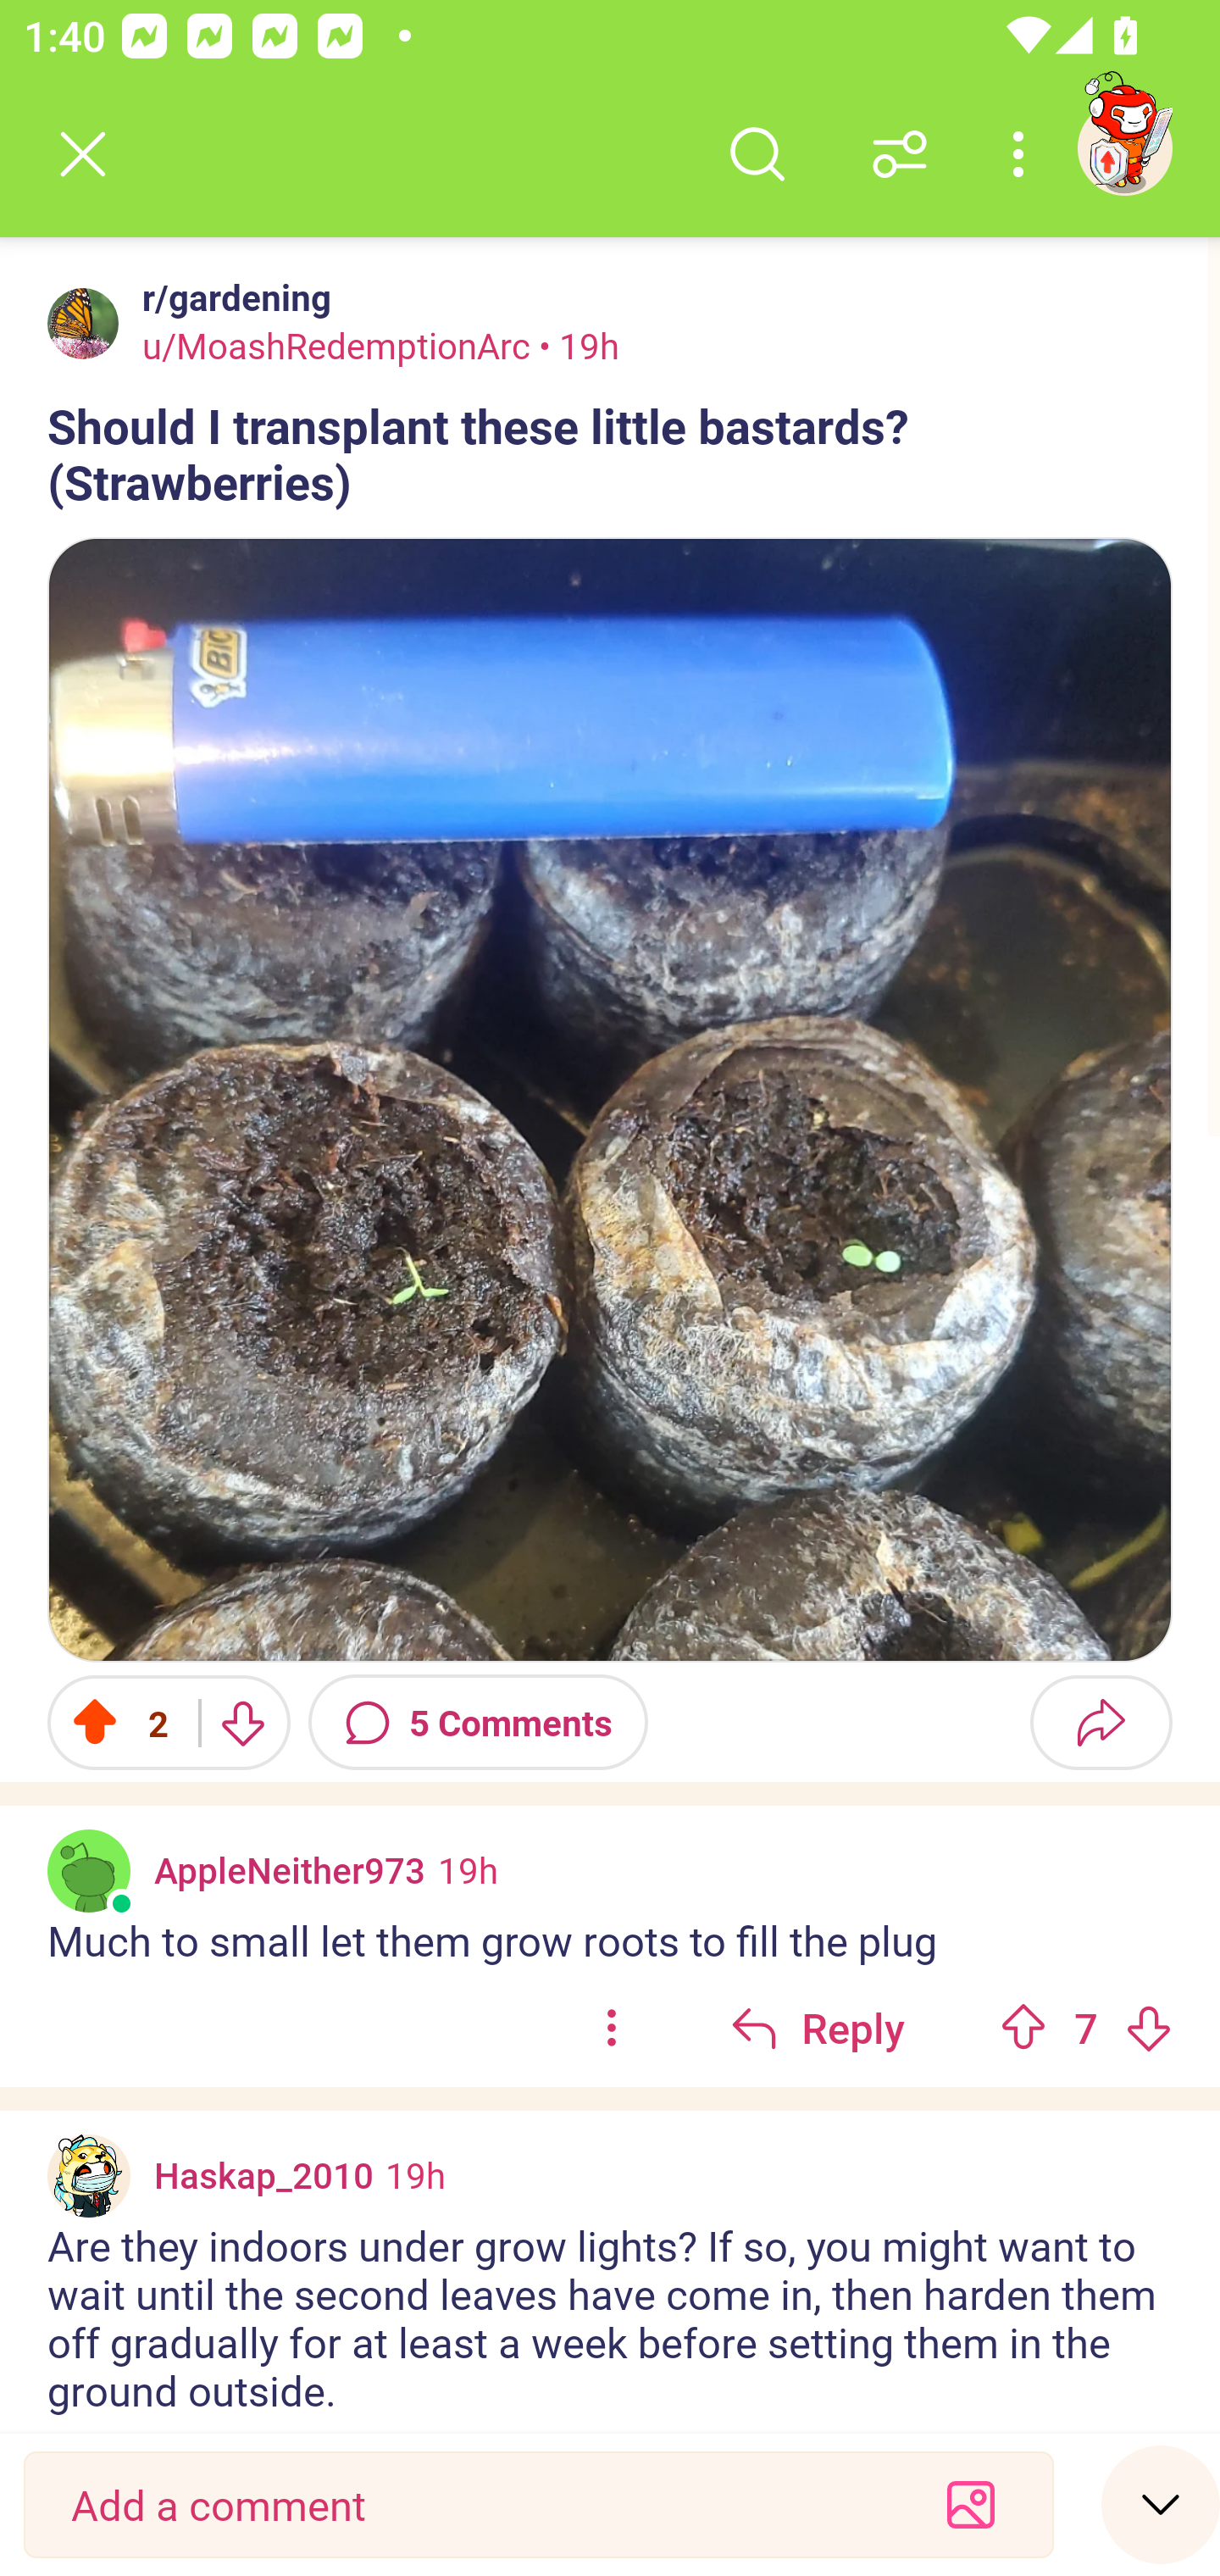  I want to click on 19h, so click(415, 2175).